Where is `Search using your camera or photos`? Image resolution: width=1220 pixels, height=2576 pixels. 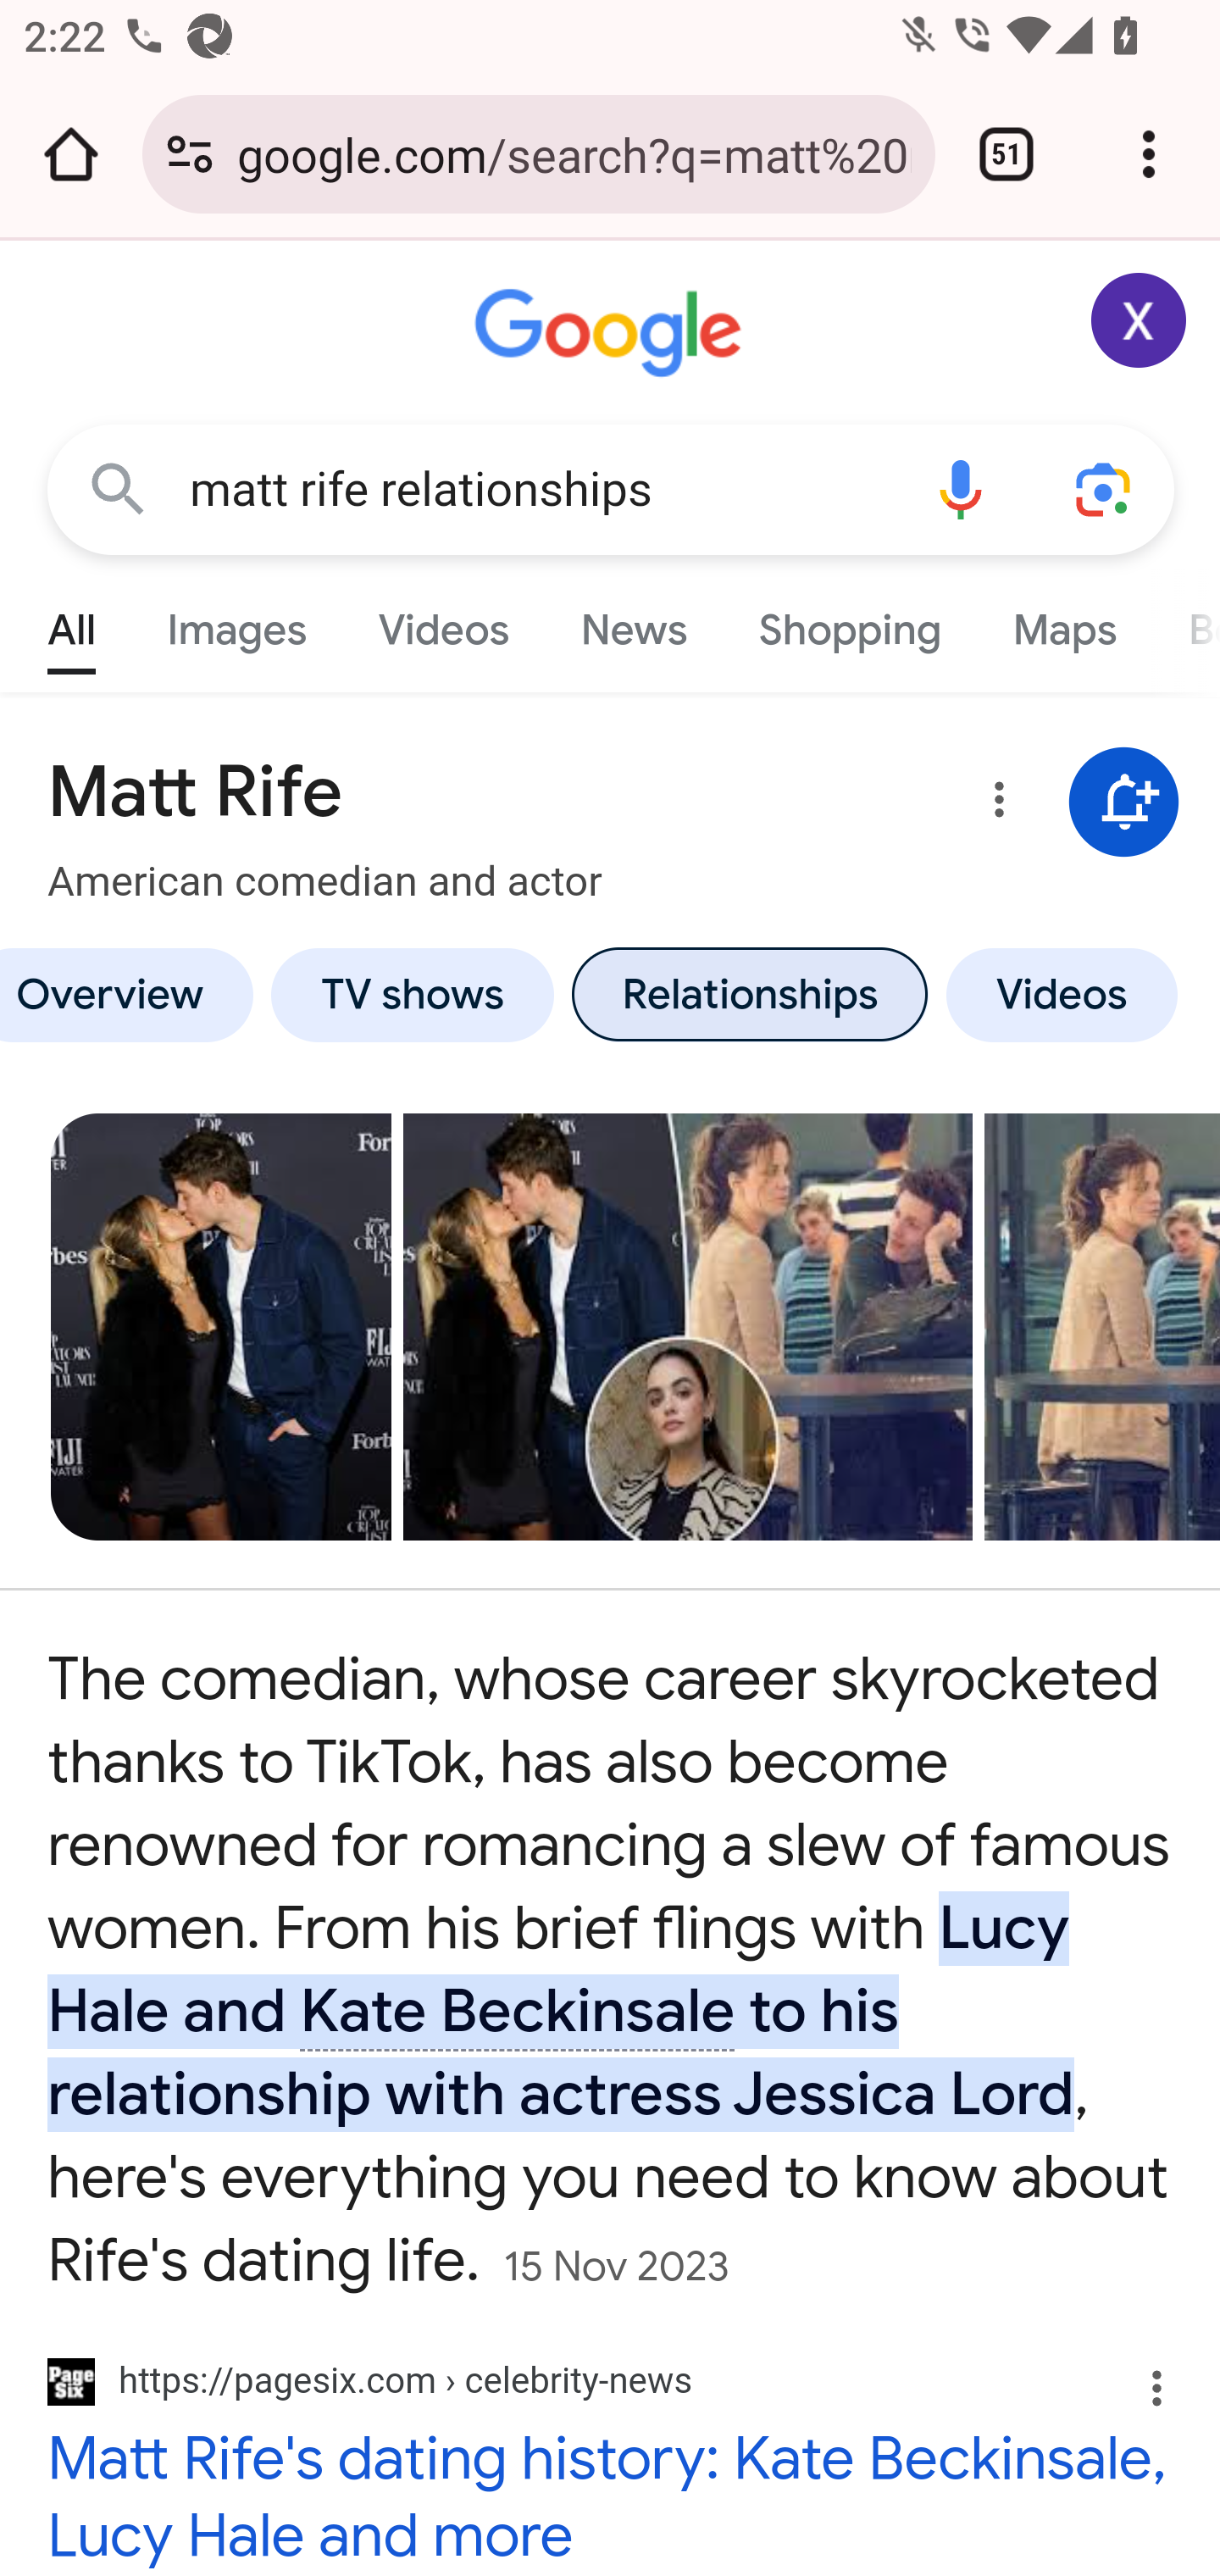
Search using your camera or photos is located at coordinates (1105, 488).